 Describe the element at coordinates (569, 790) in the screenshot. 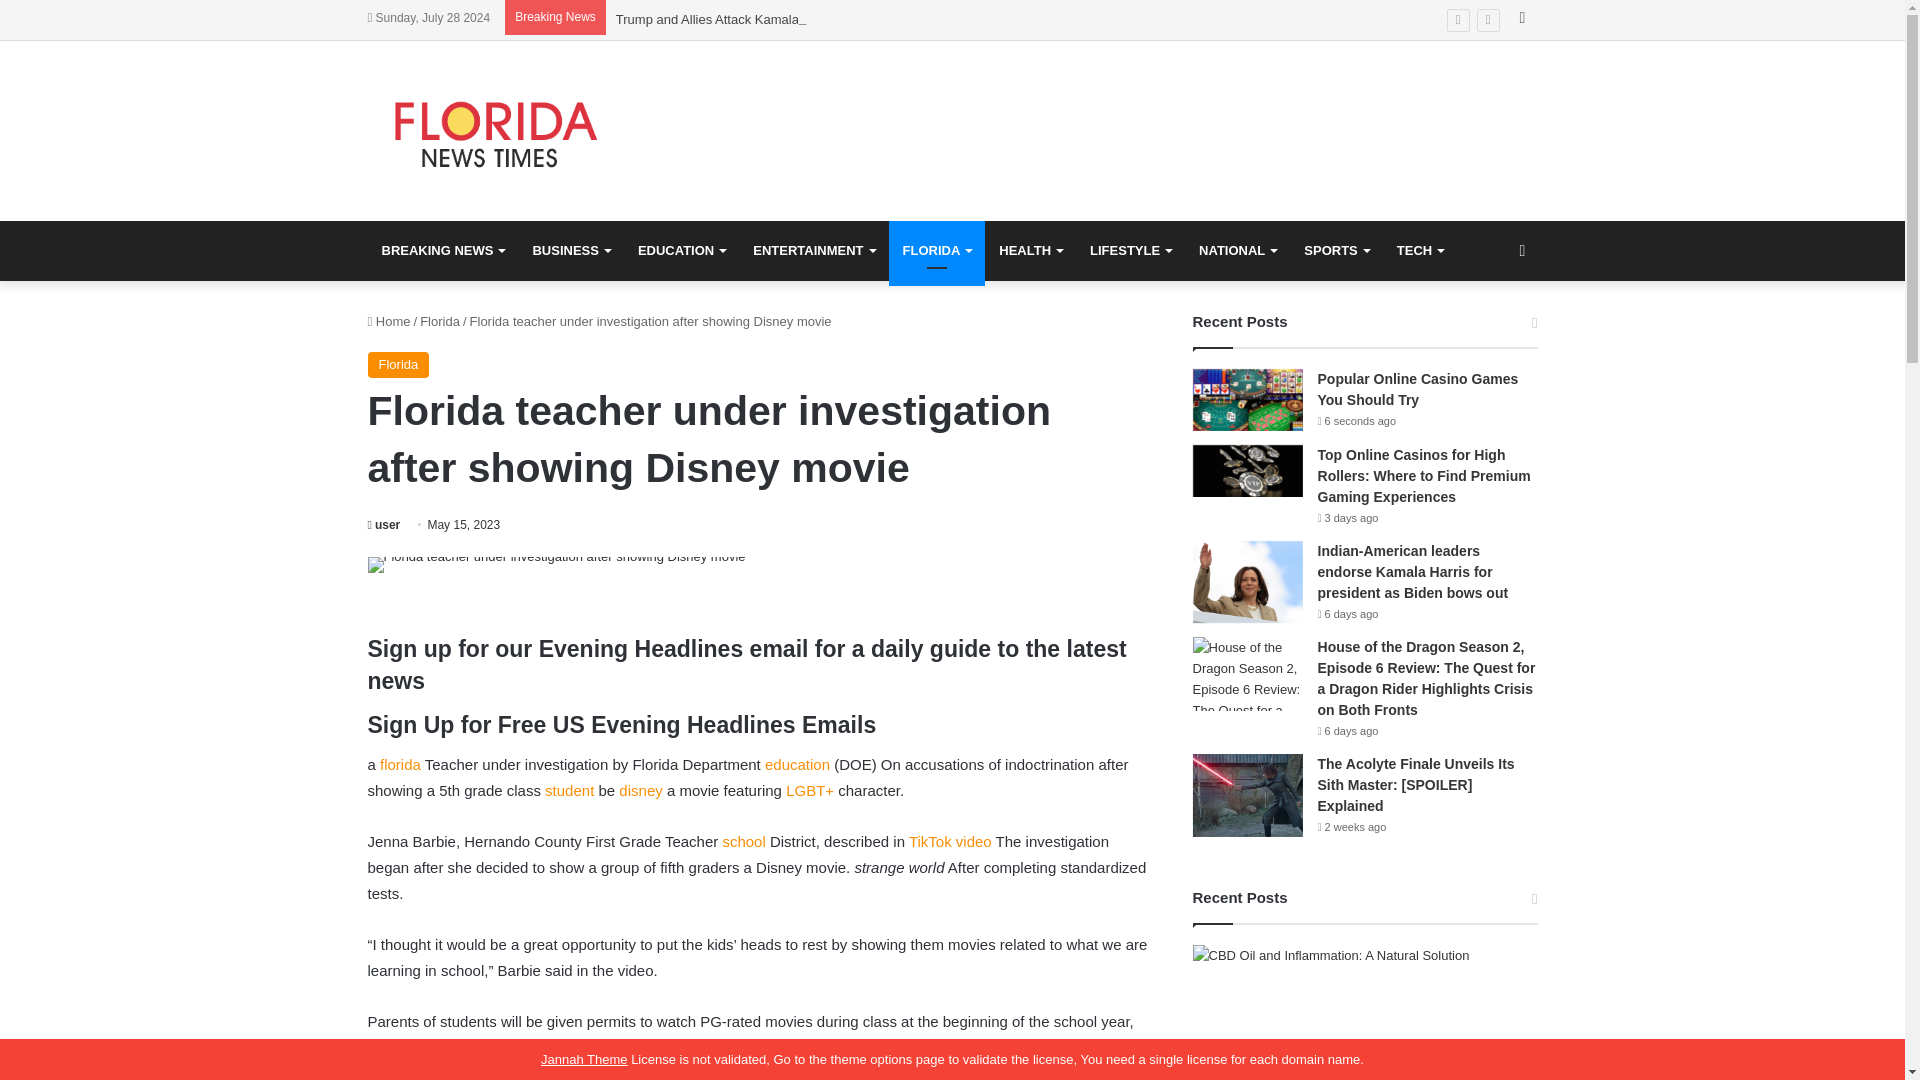

I see `student` at that location.